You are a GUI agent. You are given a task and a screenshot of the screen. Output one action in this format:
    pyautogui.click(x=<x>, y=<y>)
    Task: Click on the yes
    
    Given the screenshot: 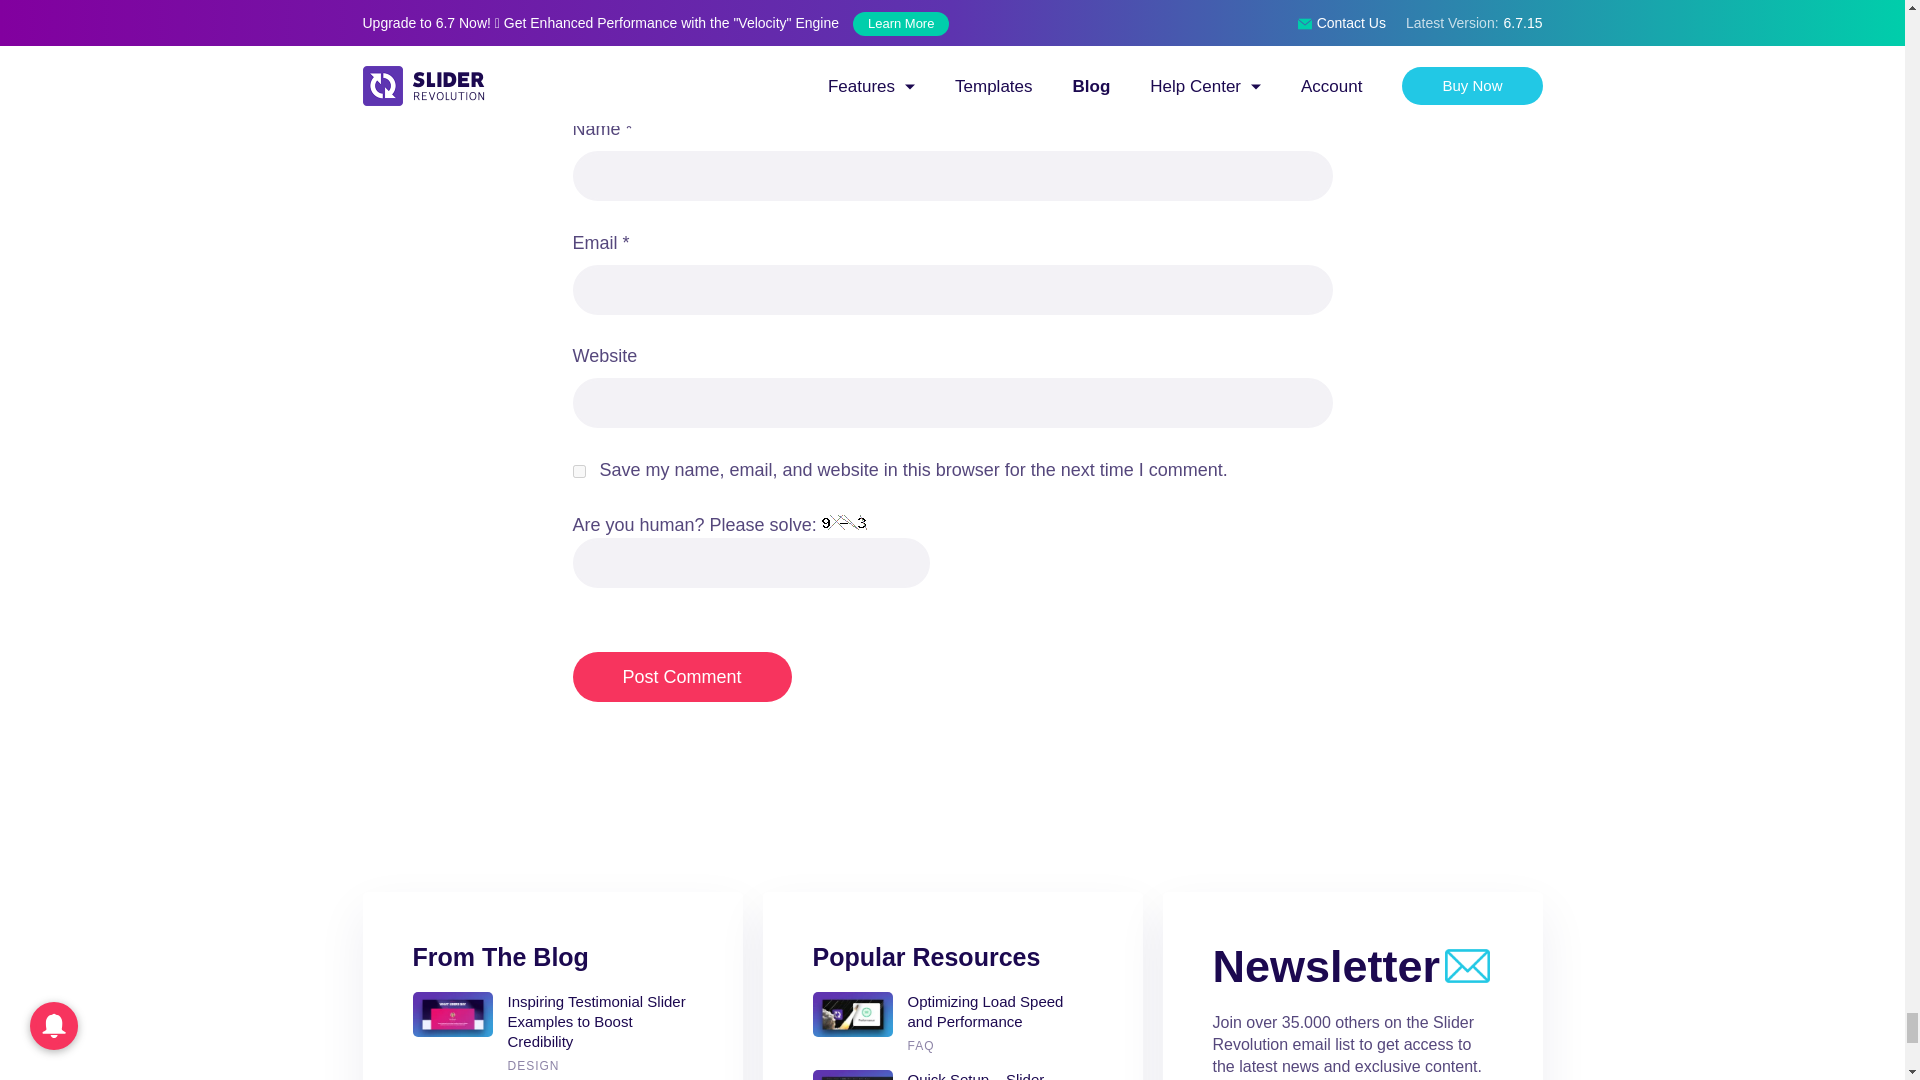 What is the action you would take?
    pyautogui.click(x=578, y=472)
    